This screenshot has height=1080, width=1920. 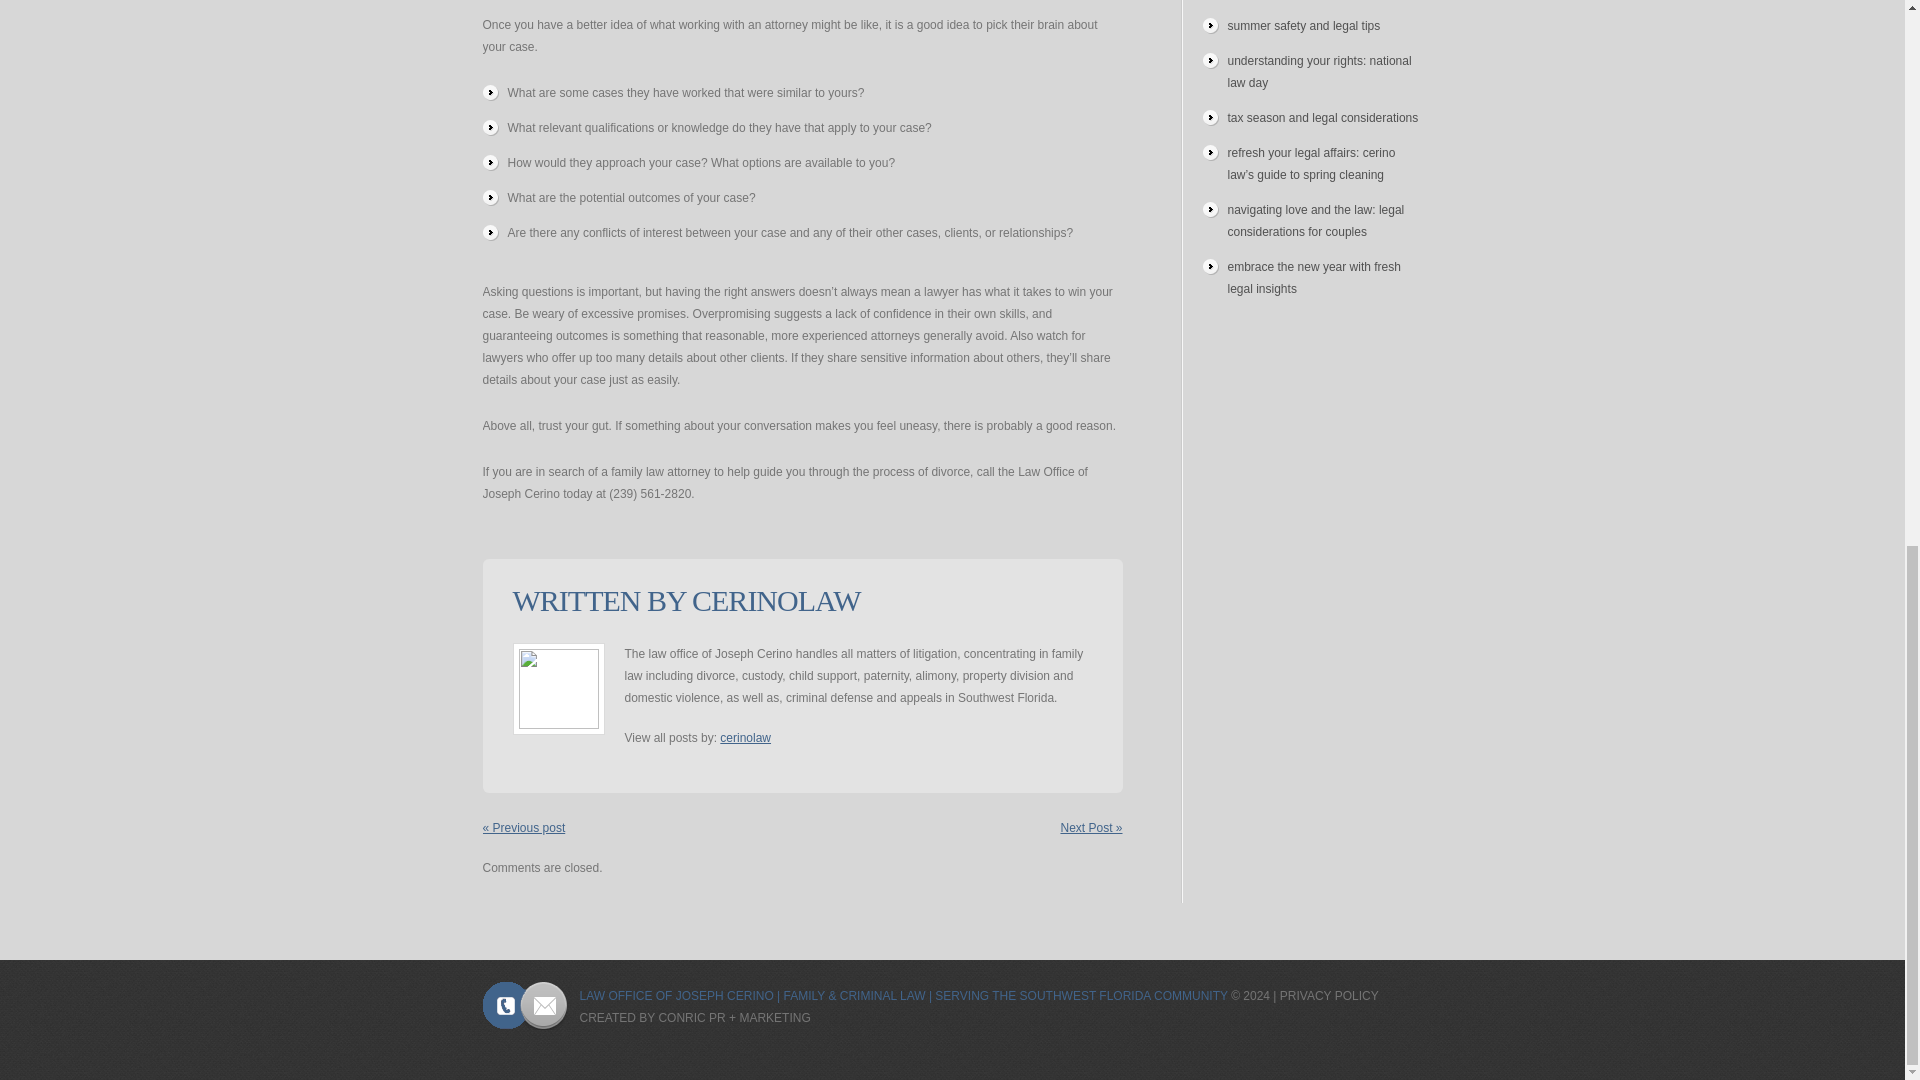 What do you see at coordinates (776, 600) in the screenshot?
I see `CERINOLAW` at bounding box center [776, 600].